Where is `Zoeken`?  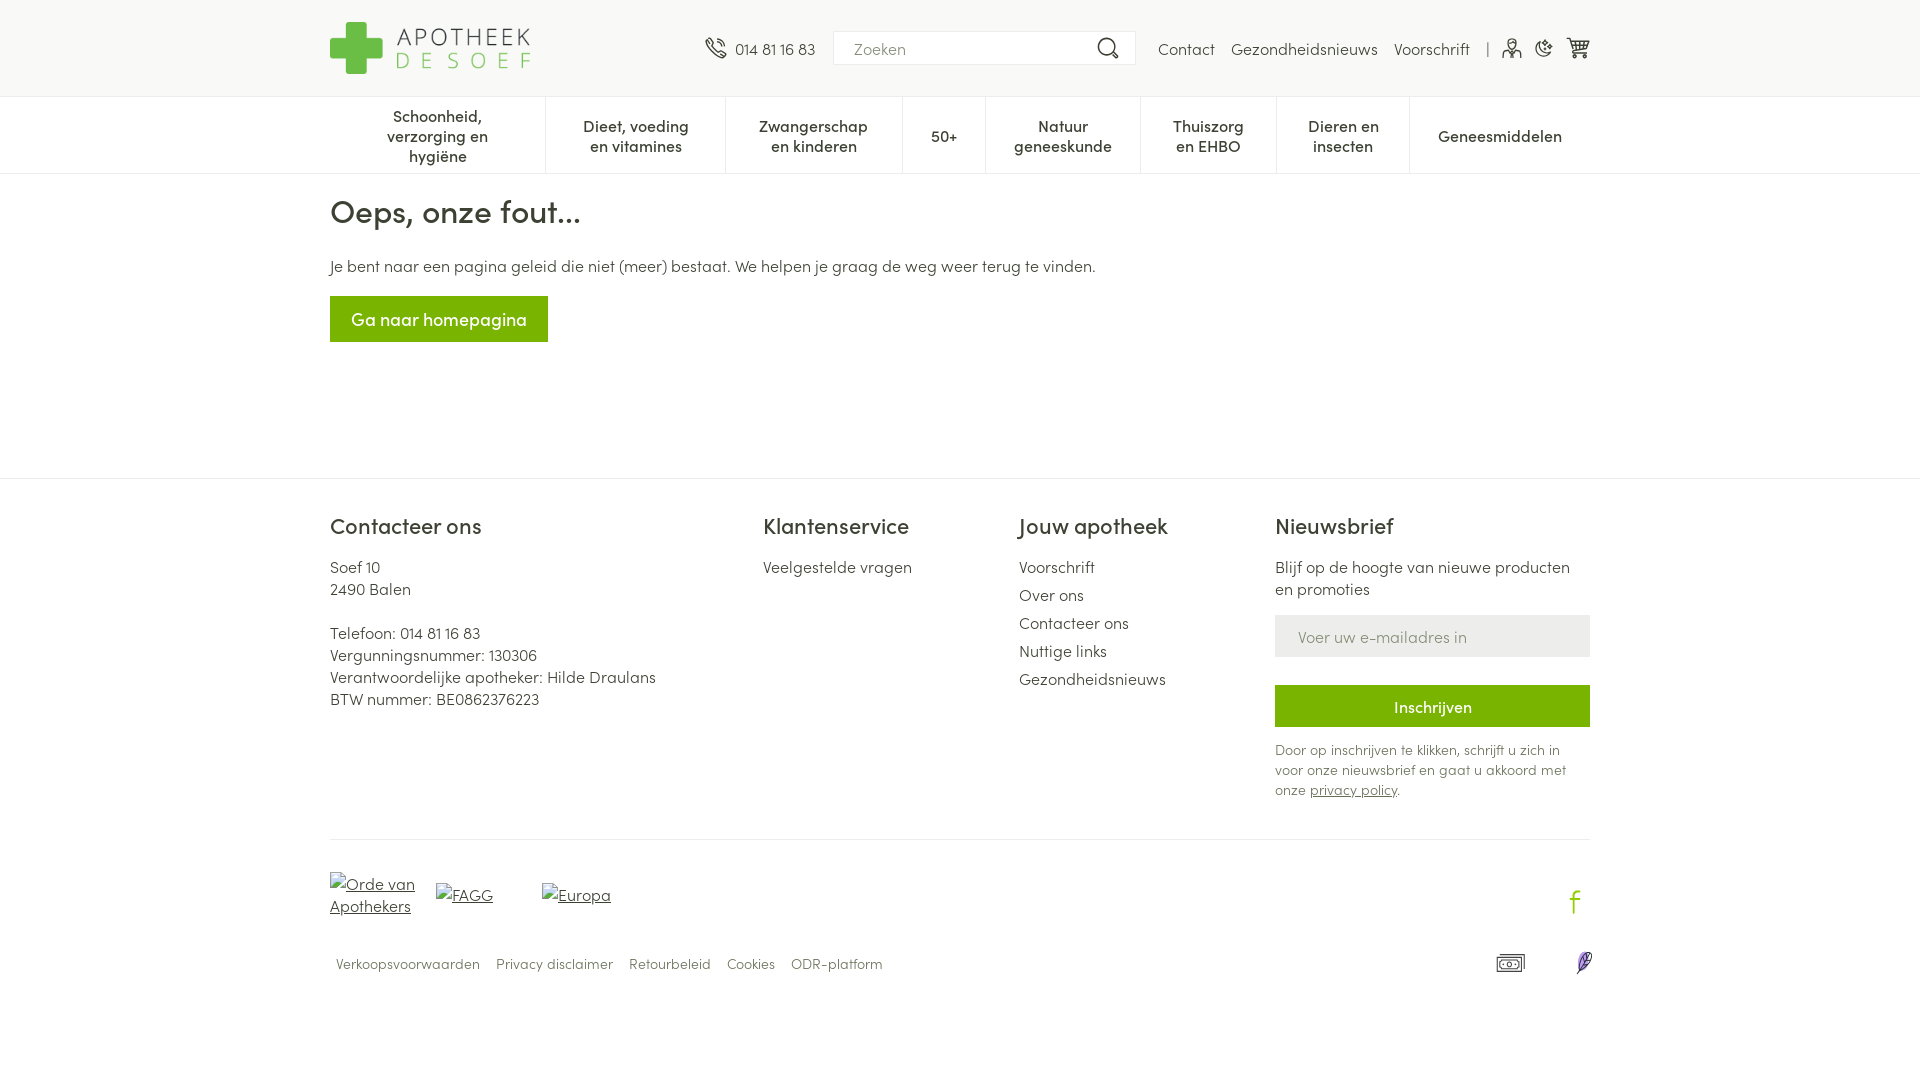 Zoeken is located at coordinates (1108, 48).